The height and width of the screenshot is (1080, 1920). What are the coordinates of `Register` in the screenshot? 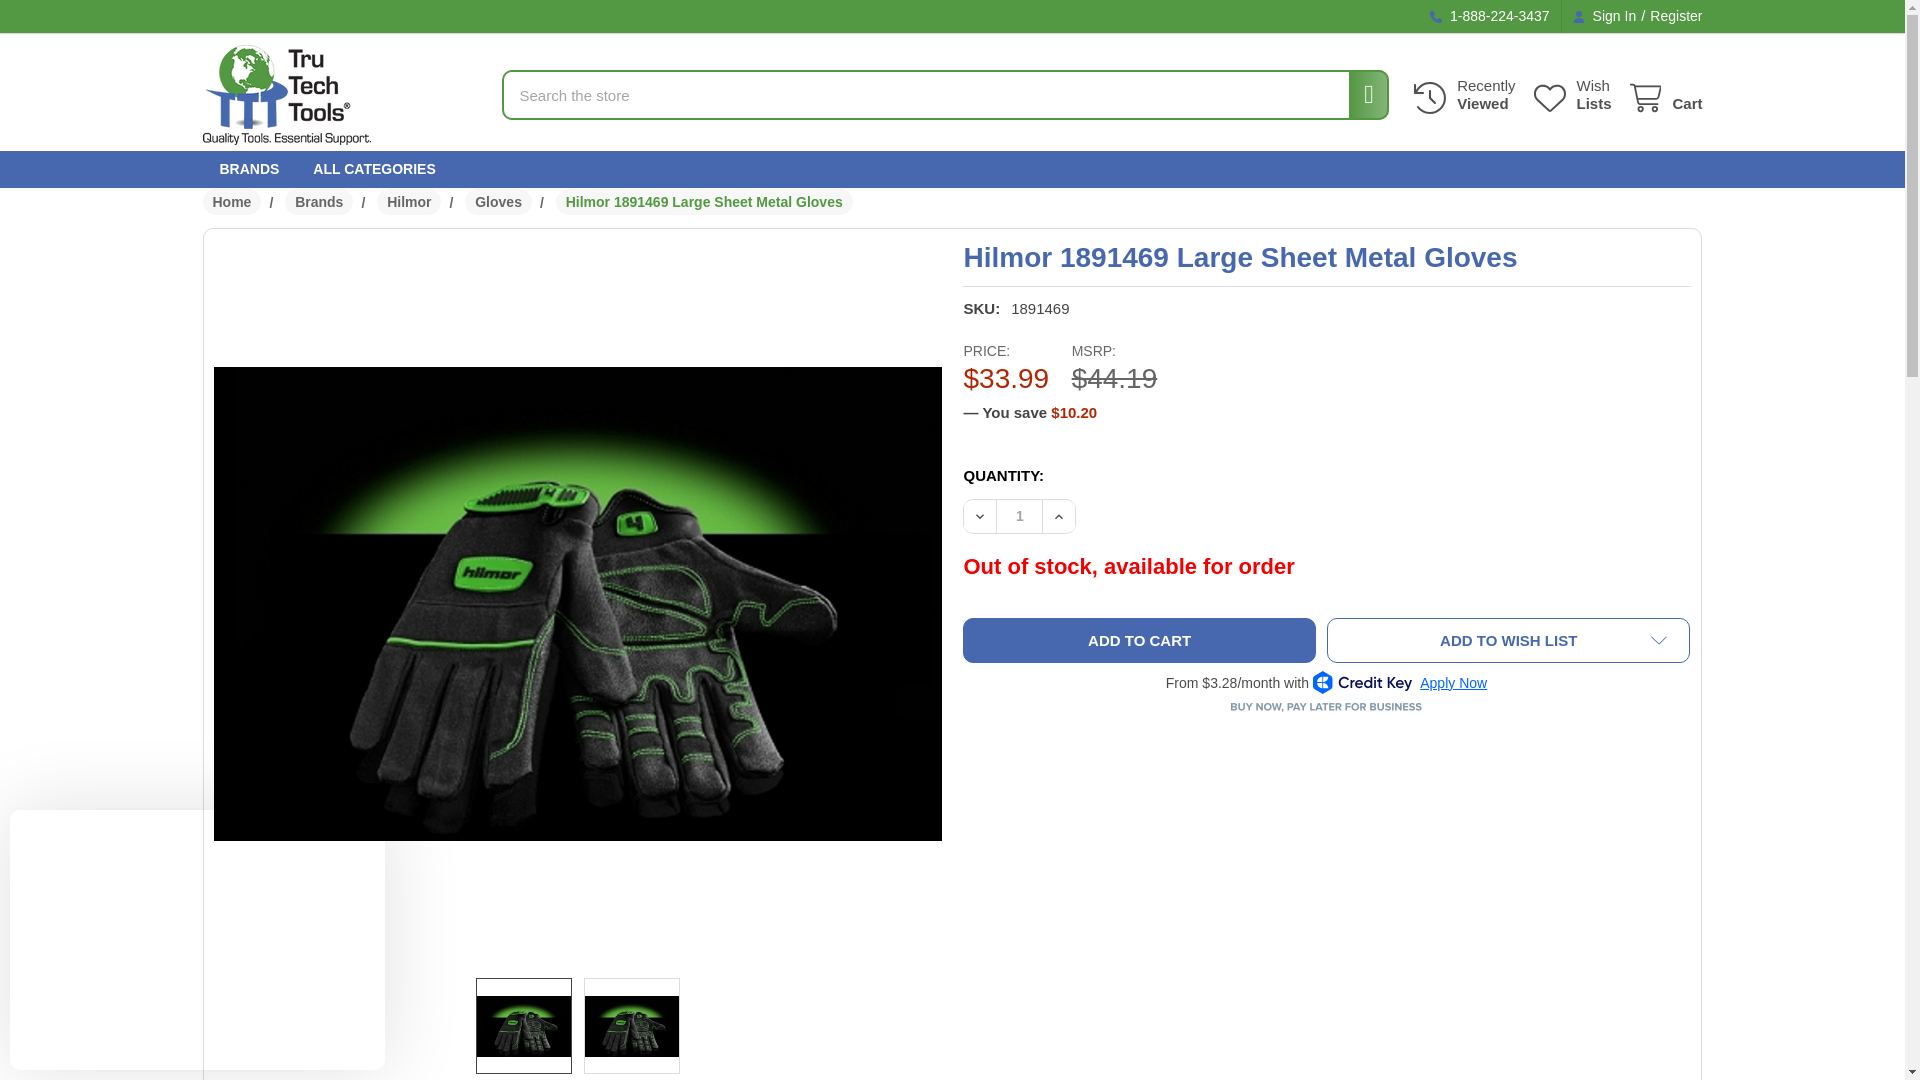 It's located at (1139, 640).